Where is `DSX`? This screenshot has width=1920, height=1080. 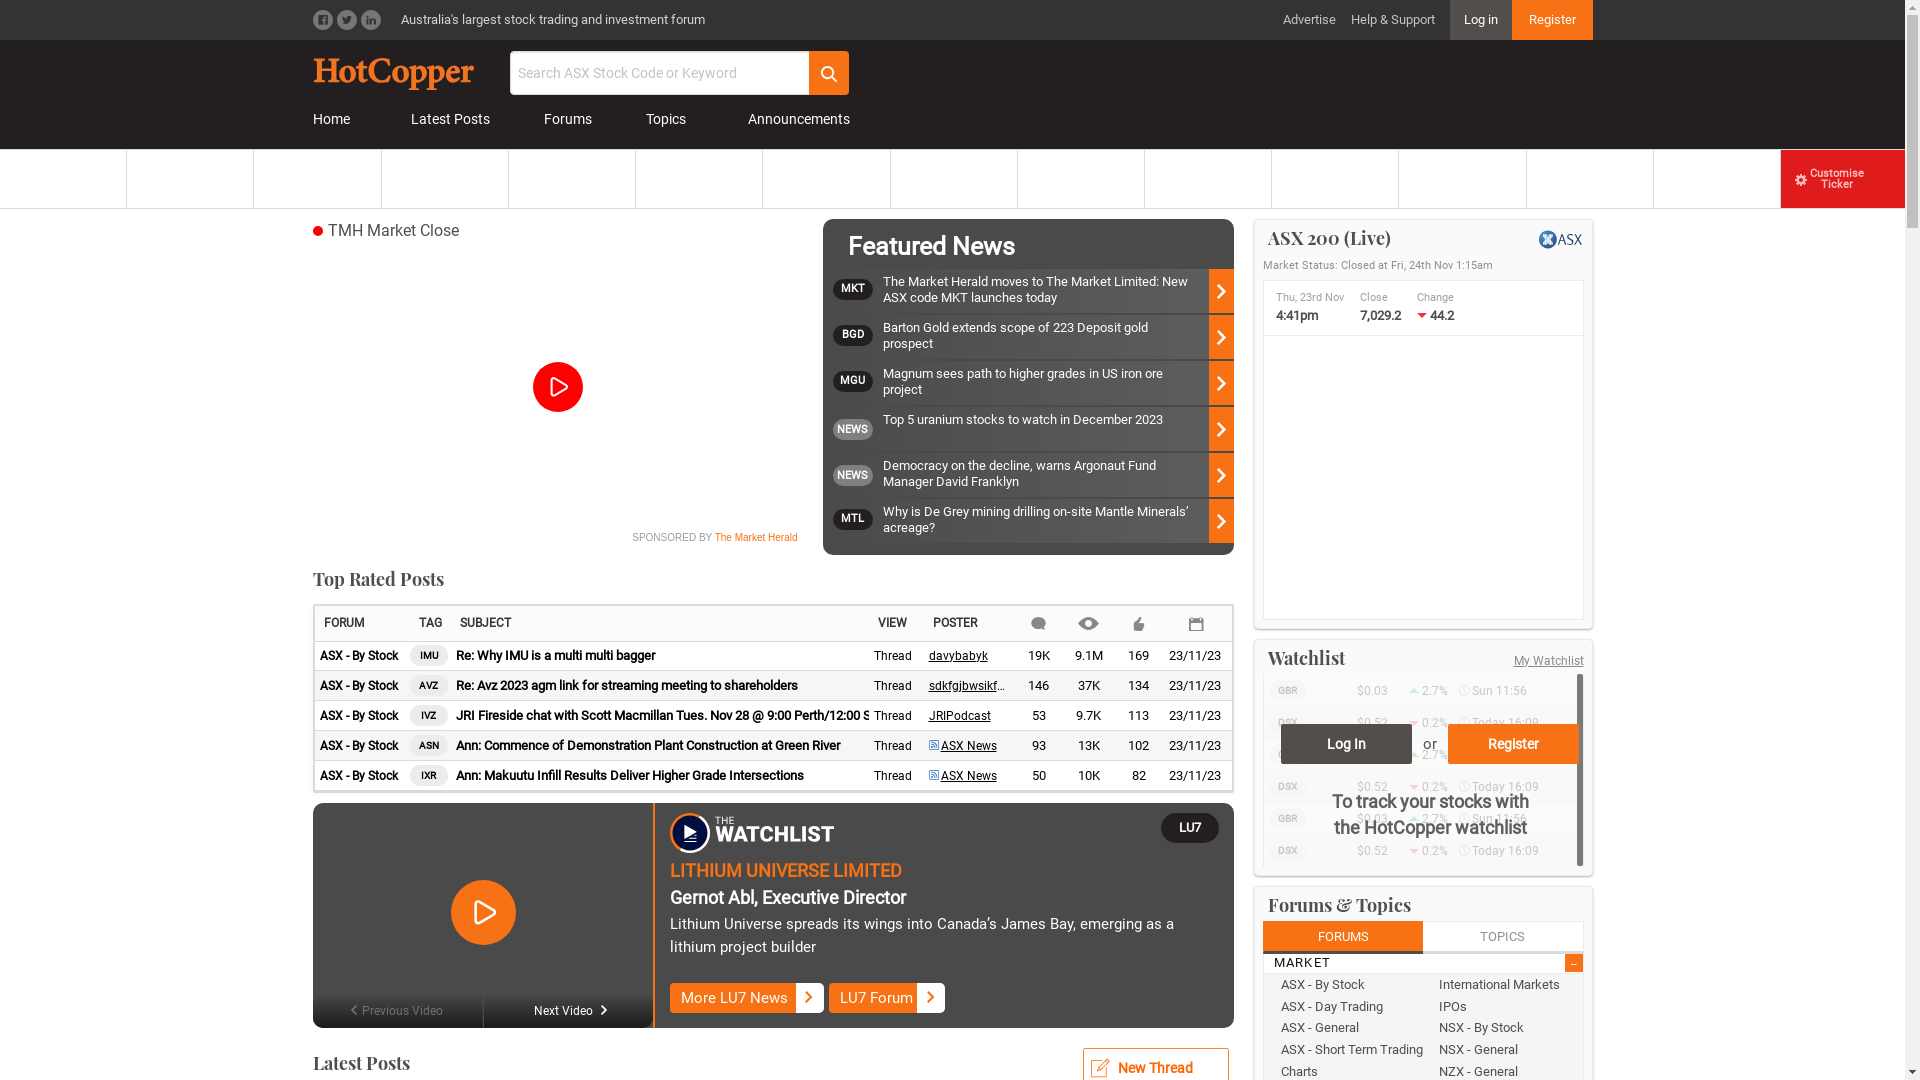
DSX is located at coordinates (1287, 786).